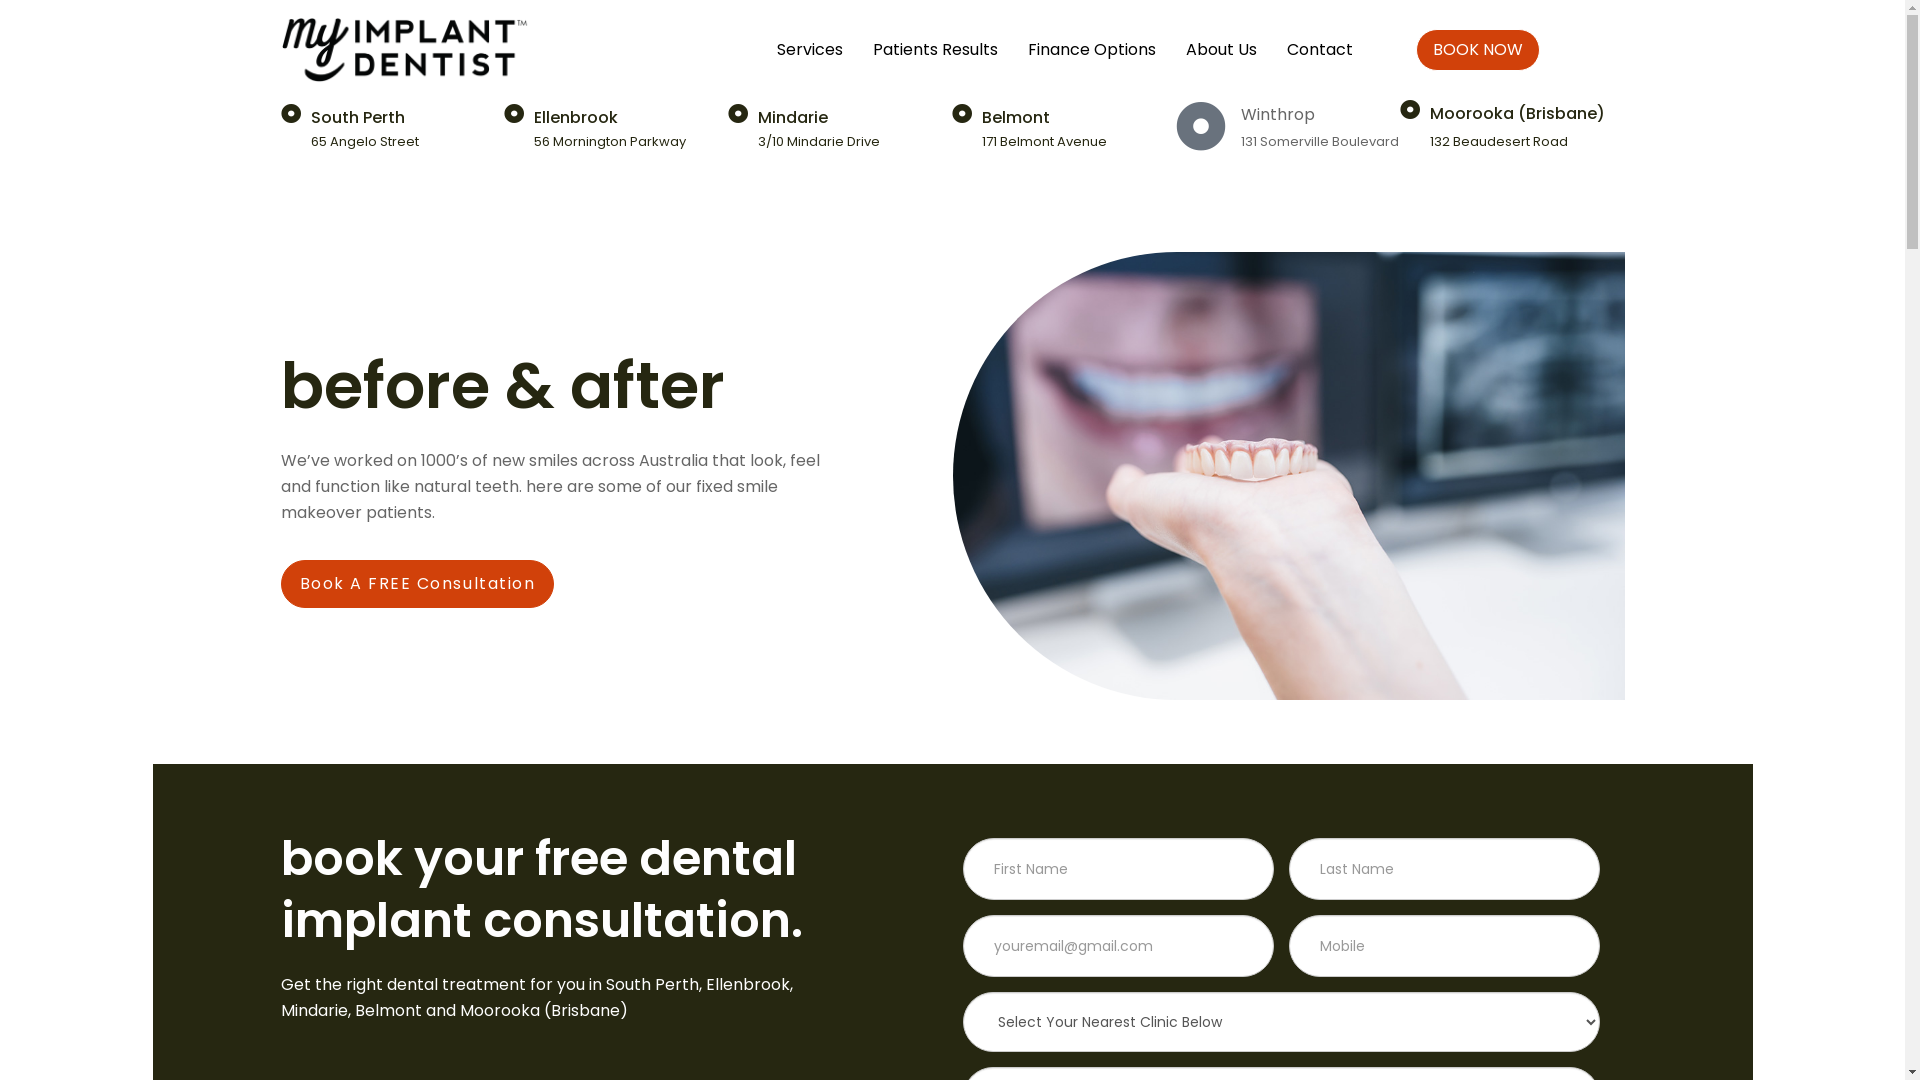 This screenshot has width=1920, height=1080. Describe the element at coordinates (1092, 50) in the screenshot. I see `Finance Options` at that location.